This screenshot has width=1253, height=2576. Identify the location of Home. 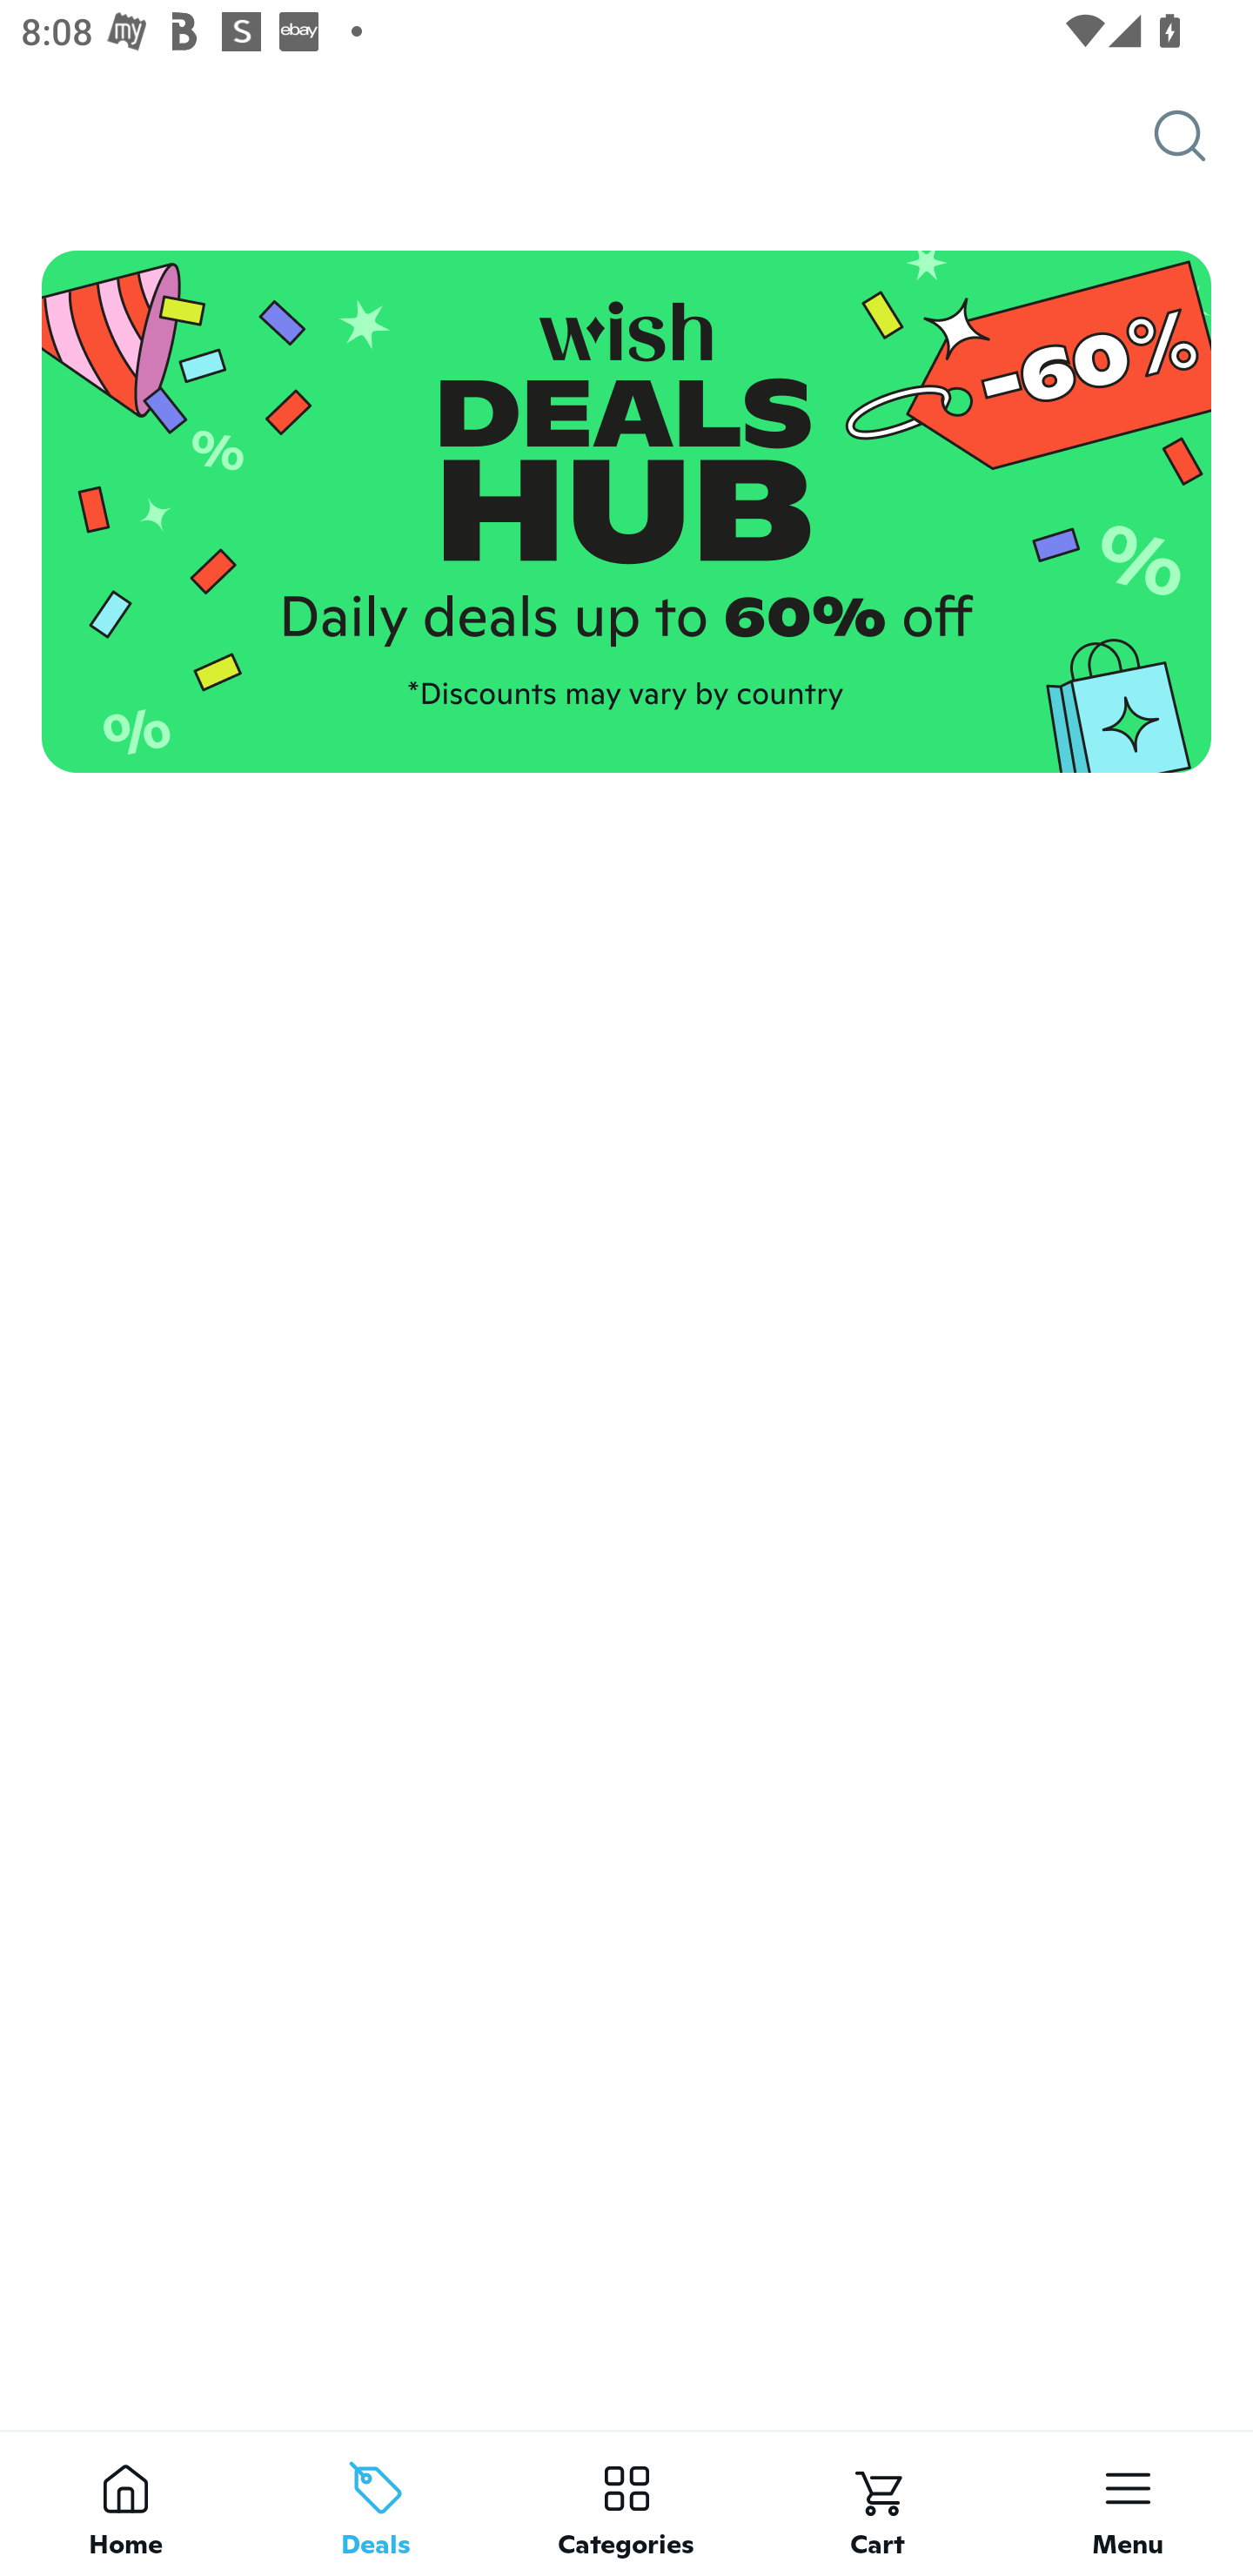
(125, 2503).